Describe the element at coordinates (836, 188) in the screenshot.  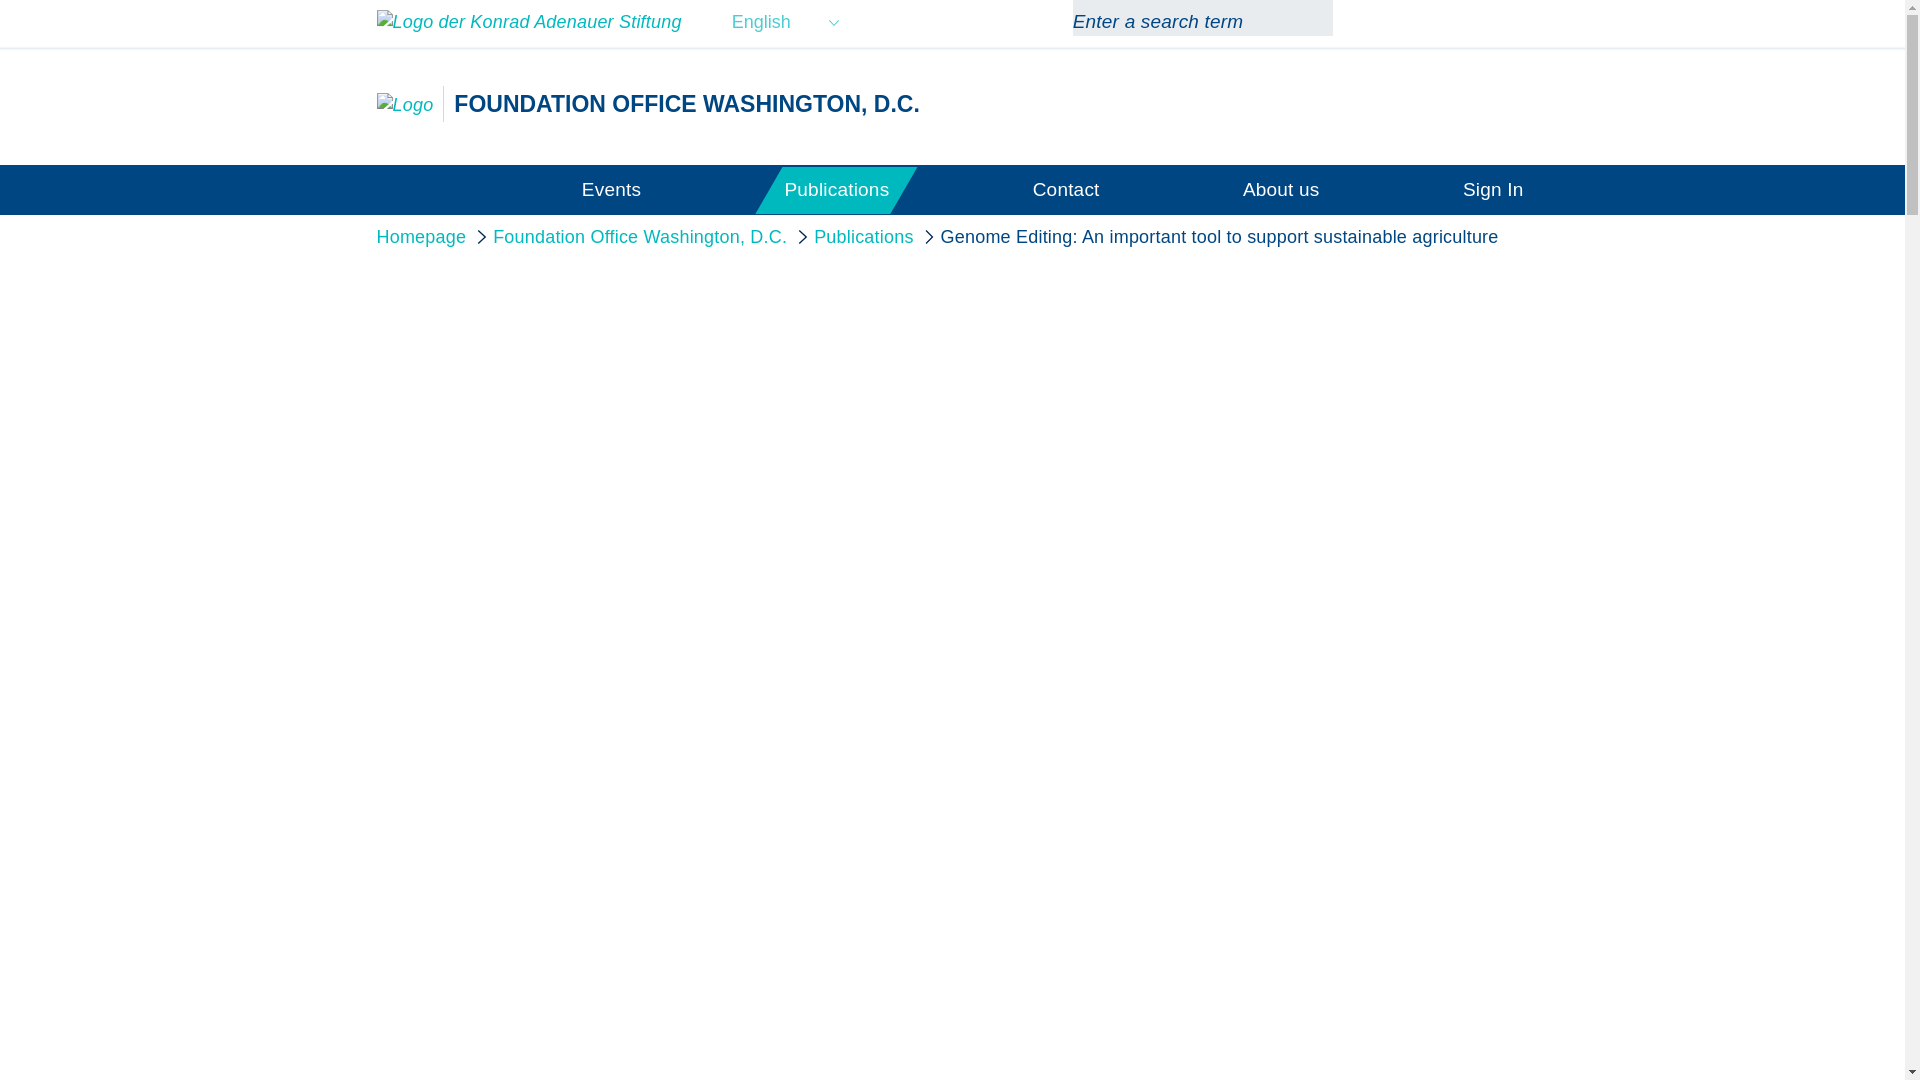
I see `Publications` at that location.